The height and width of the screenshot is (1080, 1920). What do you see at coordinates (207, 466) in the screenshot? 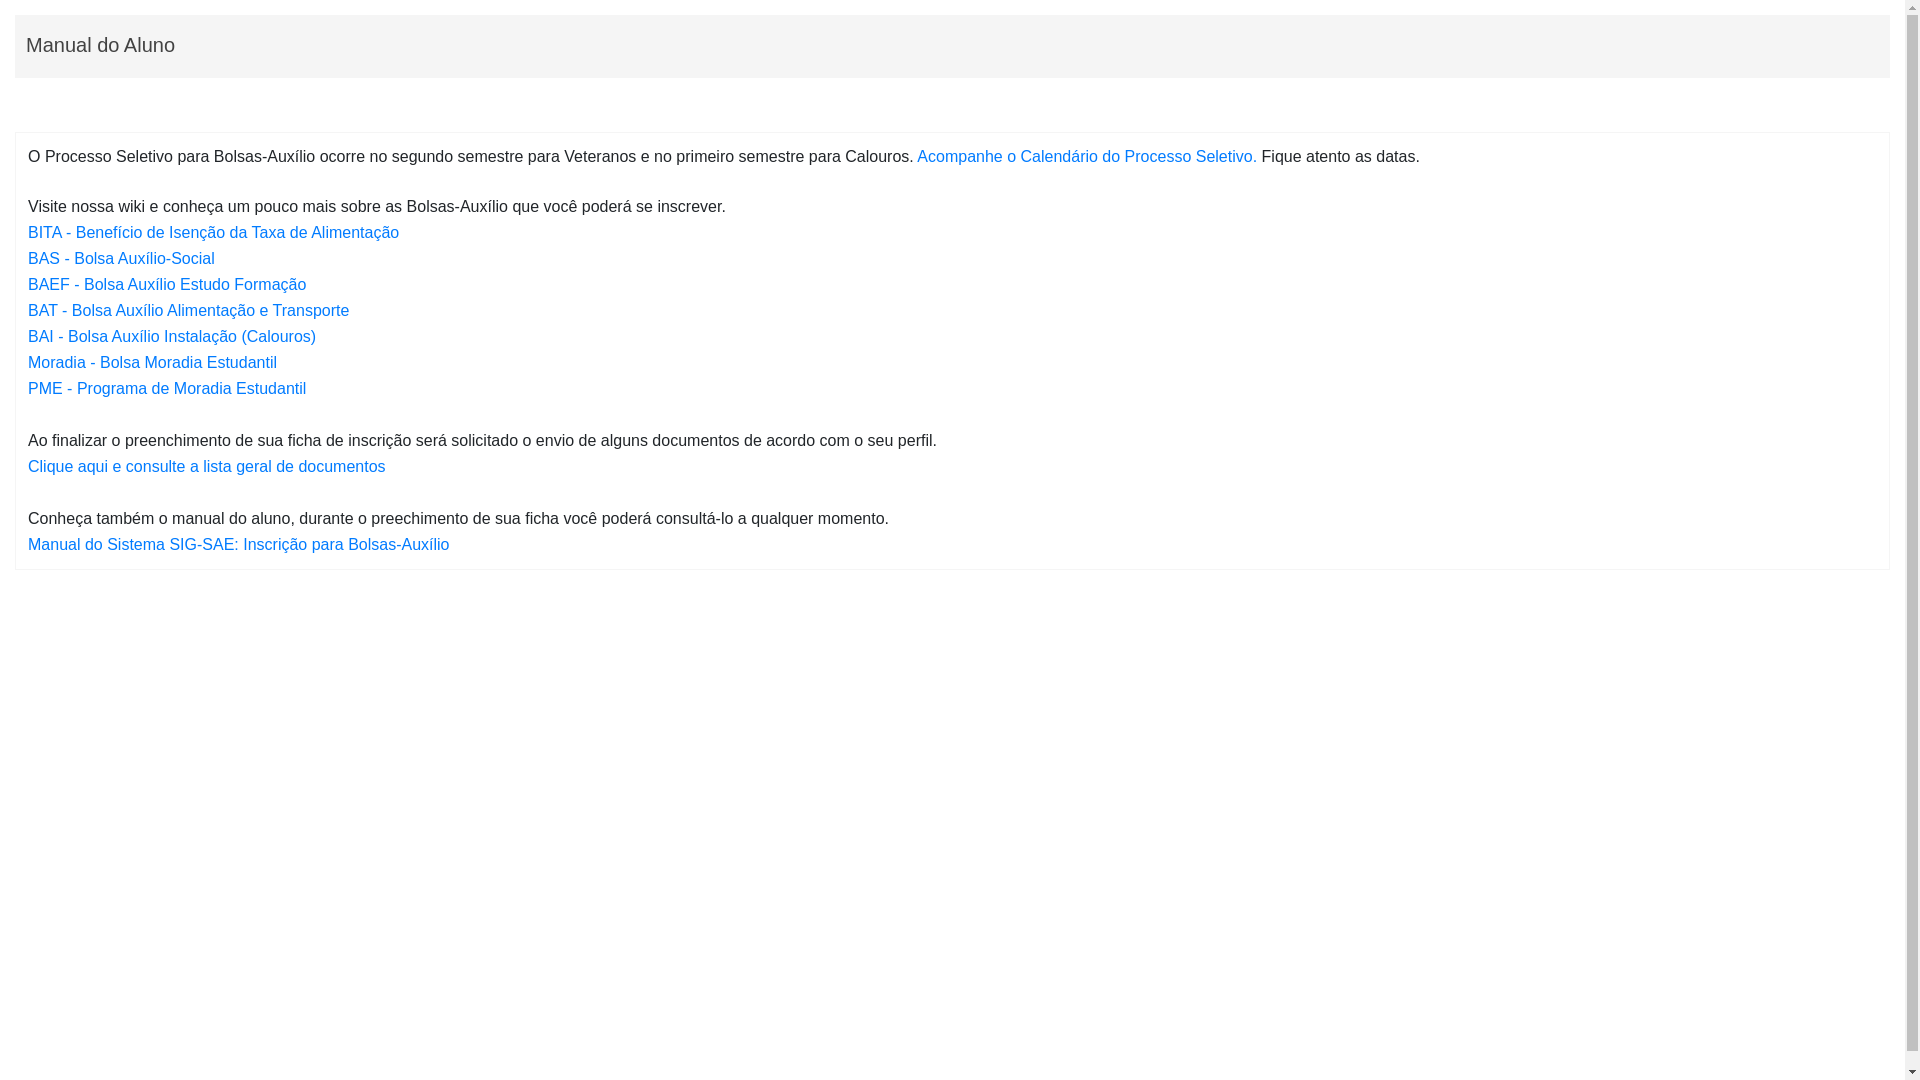
I see `Clique aqui e consulte a lista geral de documentos` at bounding box center [207, 466].